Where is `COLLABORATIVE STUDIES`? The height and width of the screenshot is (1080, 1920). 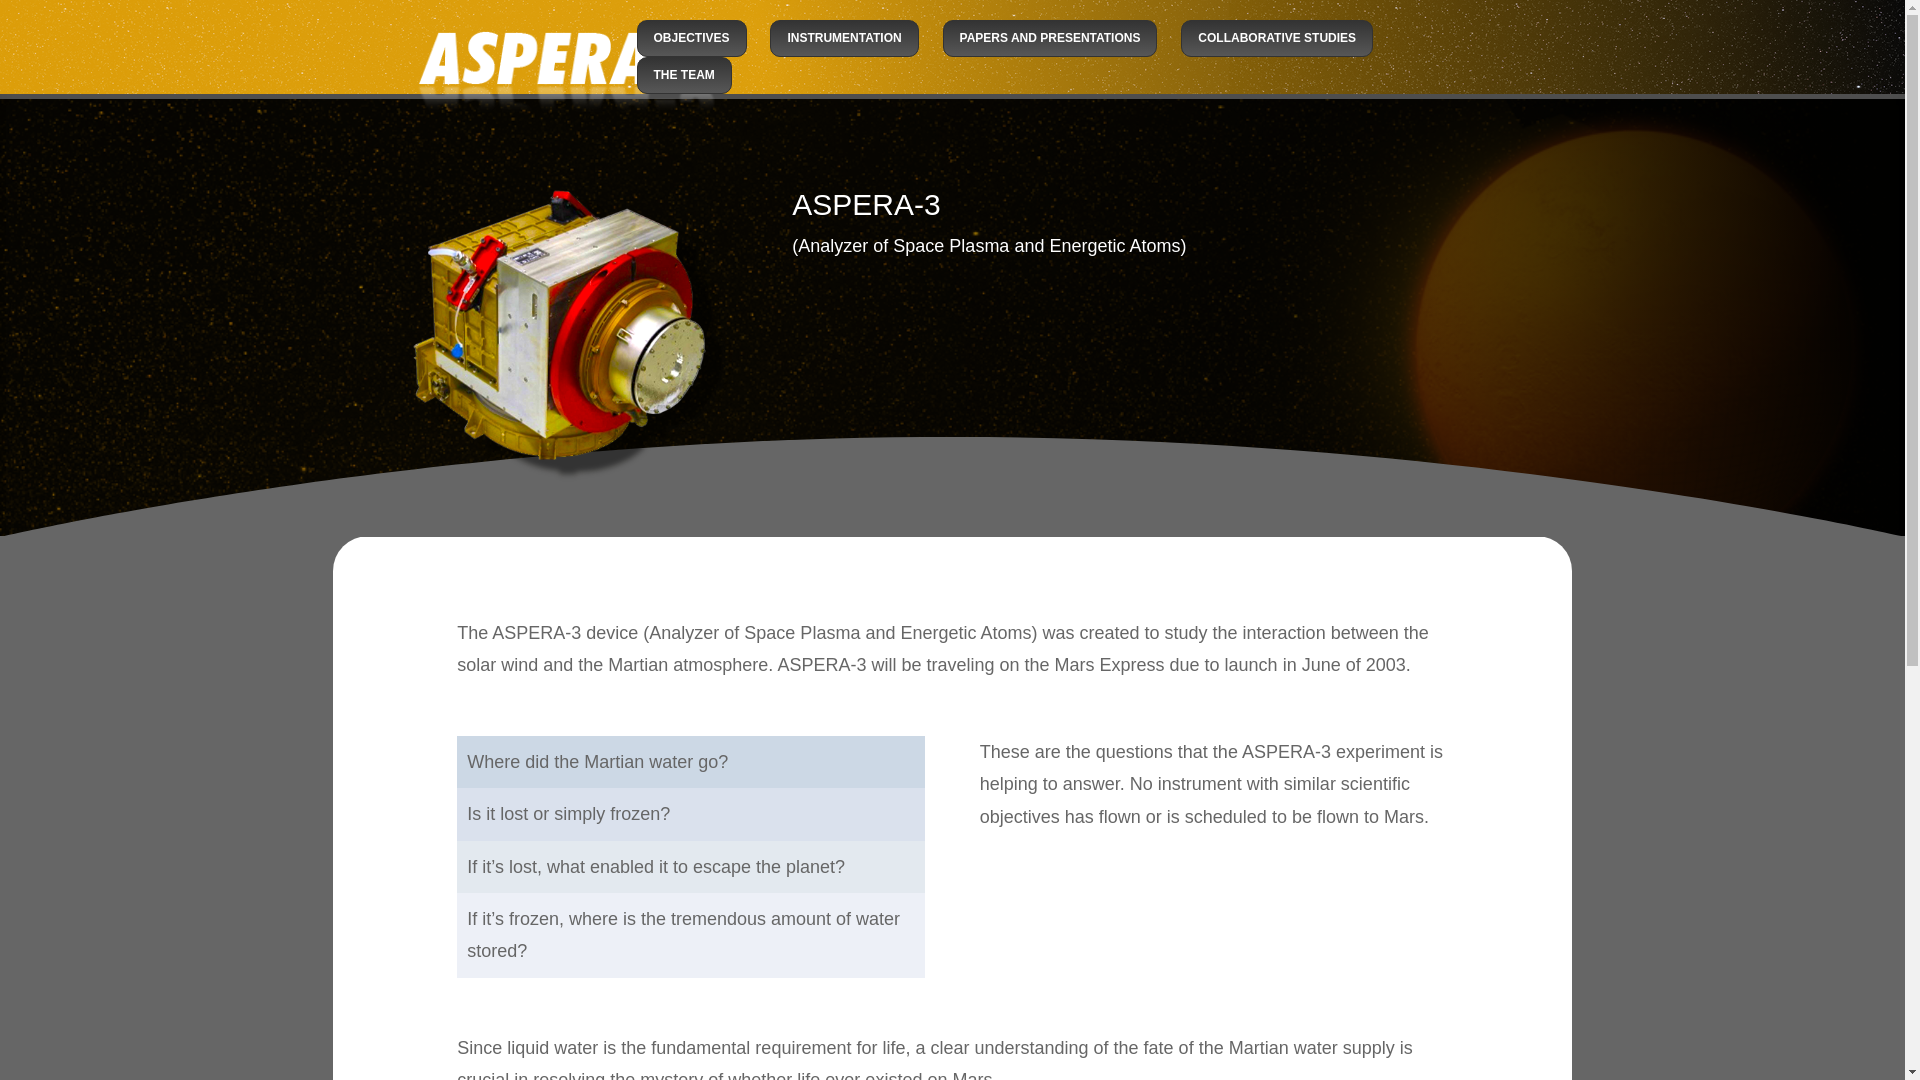
COLLABORATIVE STUDIES is located at coordinates (1276, 38).